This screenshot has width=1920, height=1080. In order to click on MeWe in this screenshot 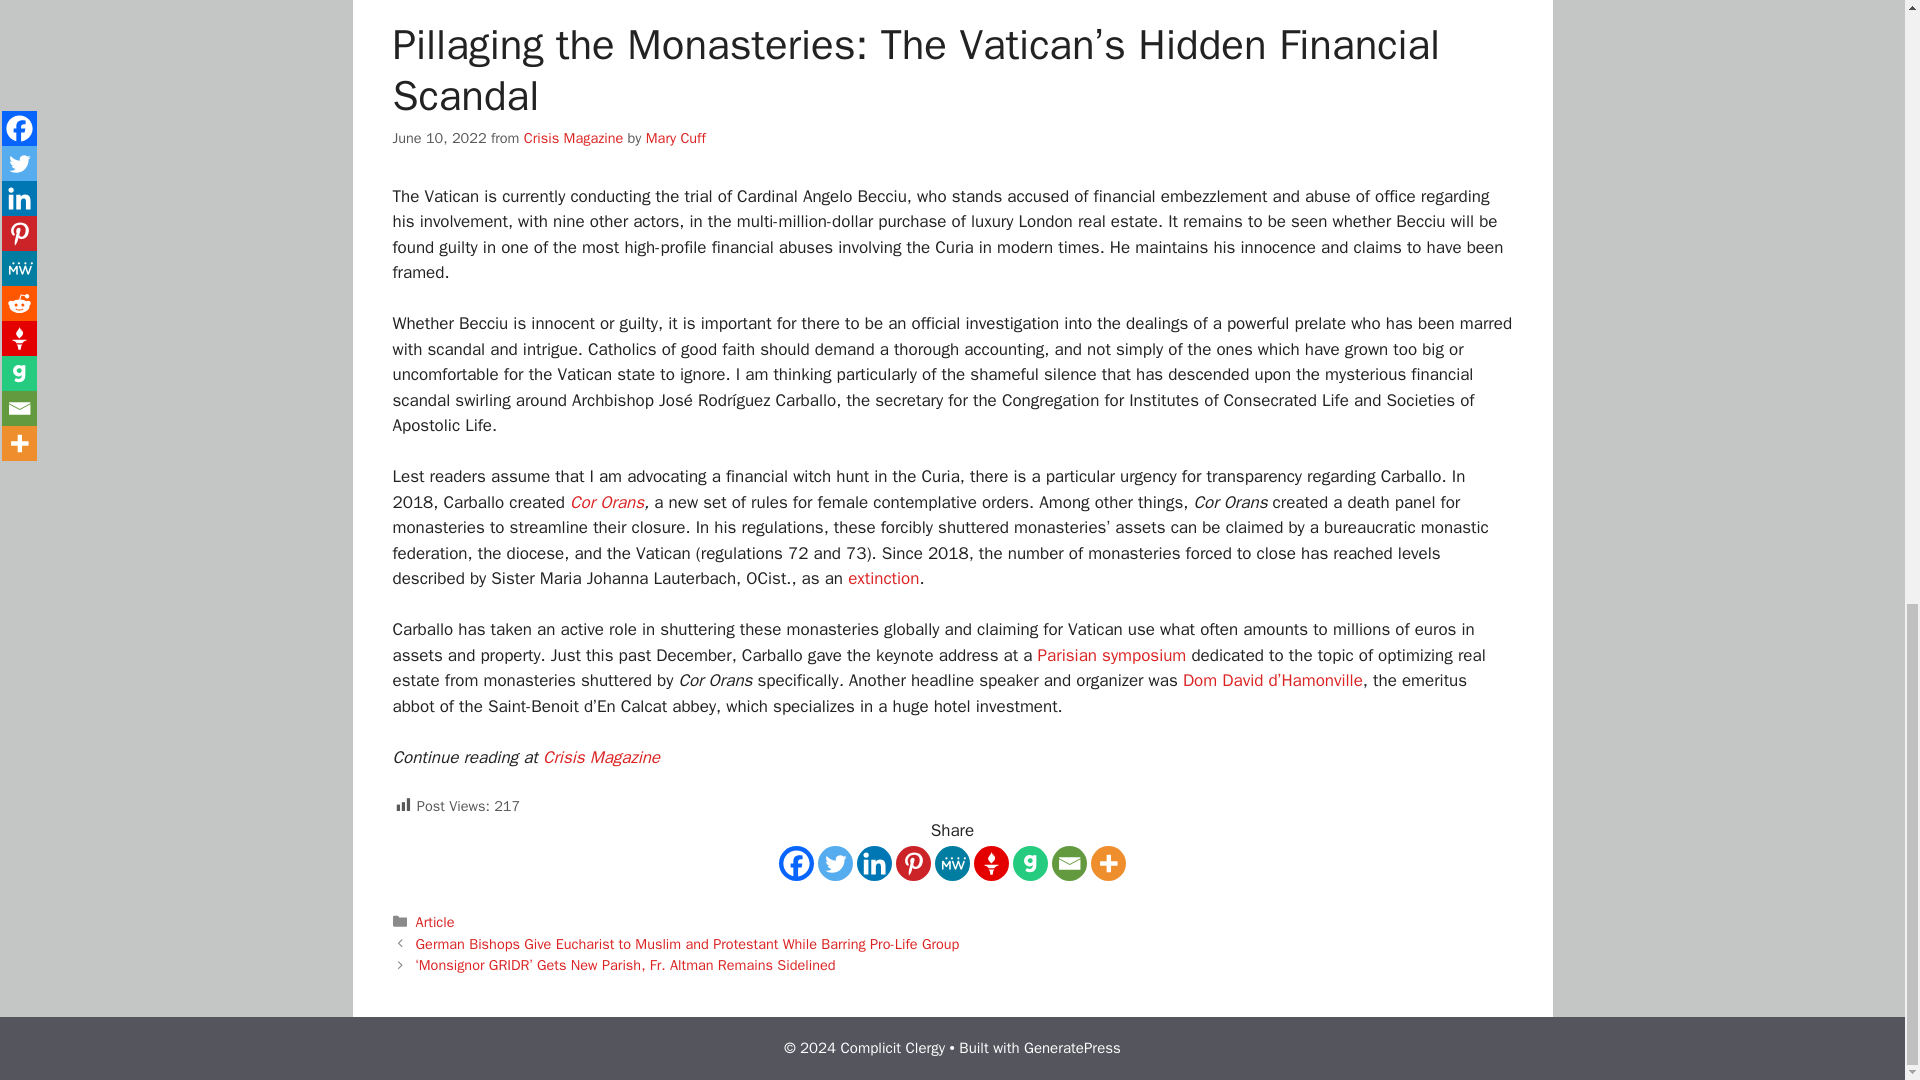, I will do `click(952, 863)`.